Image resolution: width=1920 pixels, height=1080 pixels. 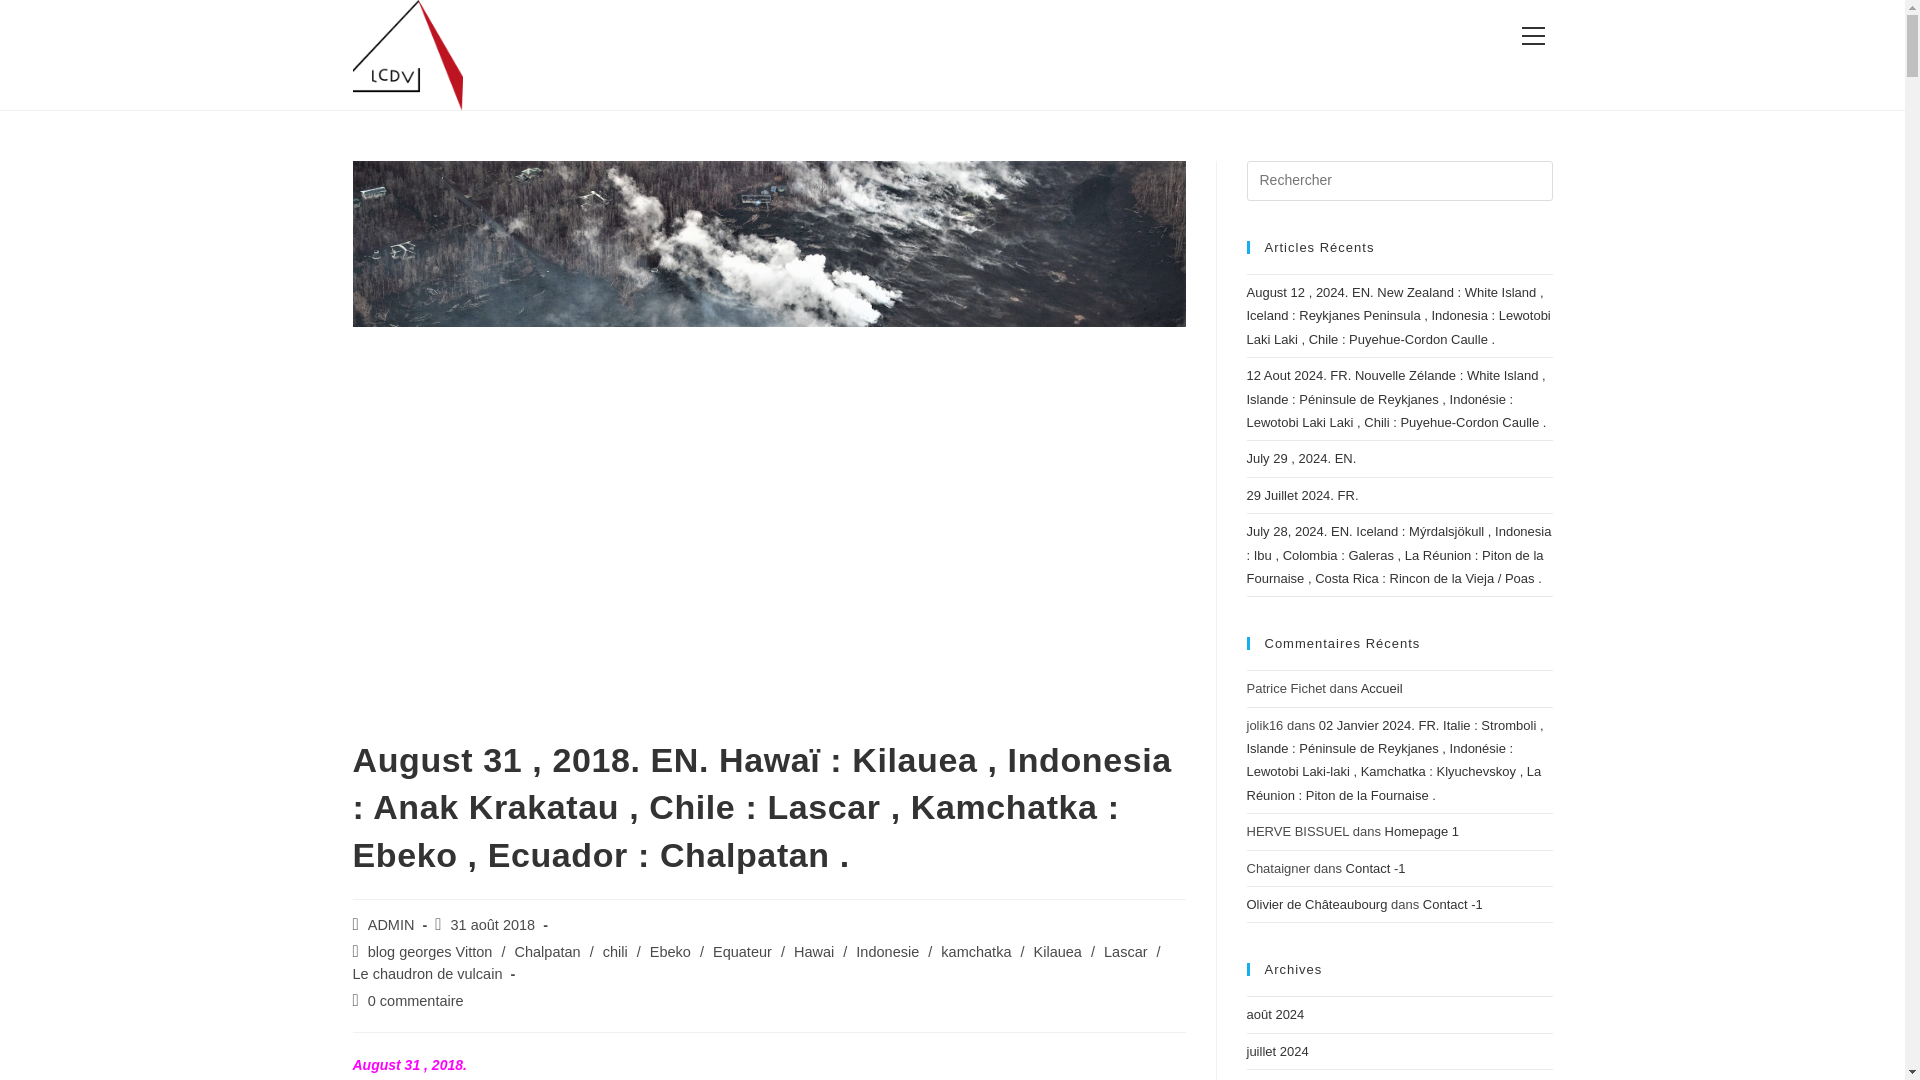 What do you see at coordinates (1126, 952) in the screenshot?
I see `Lascar` at bounding box center [1126, 952].